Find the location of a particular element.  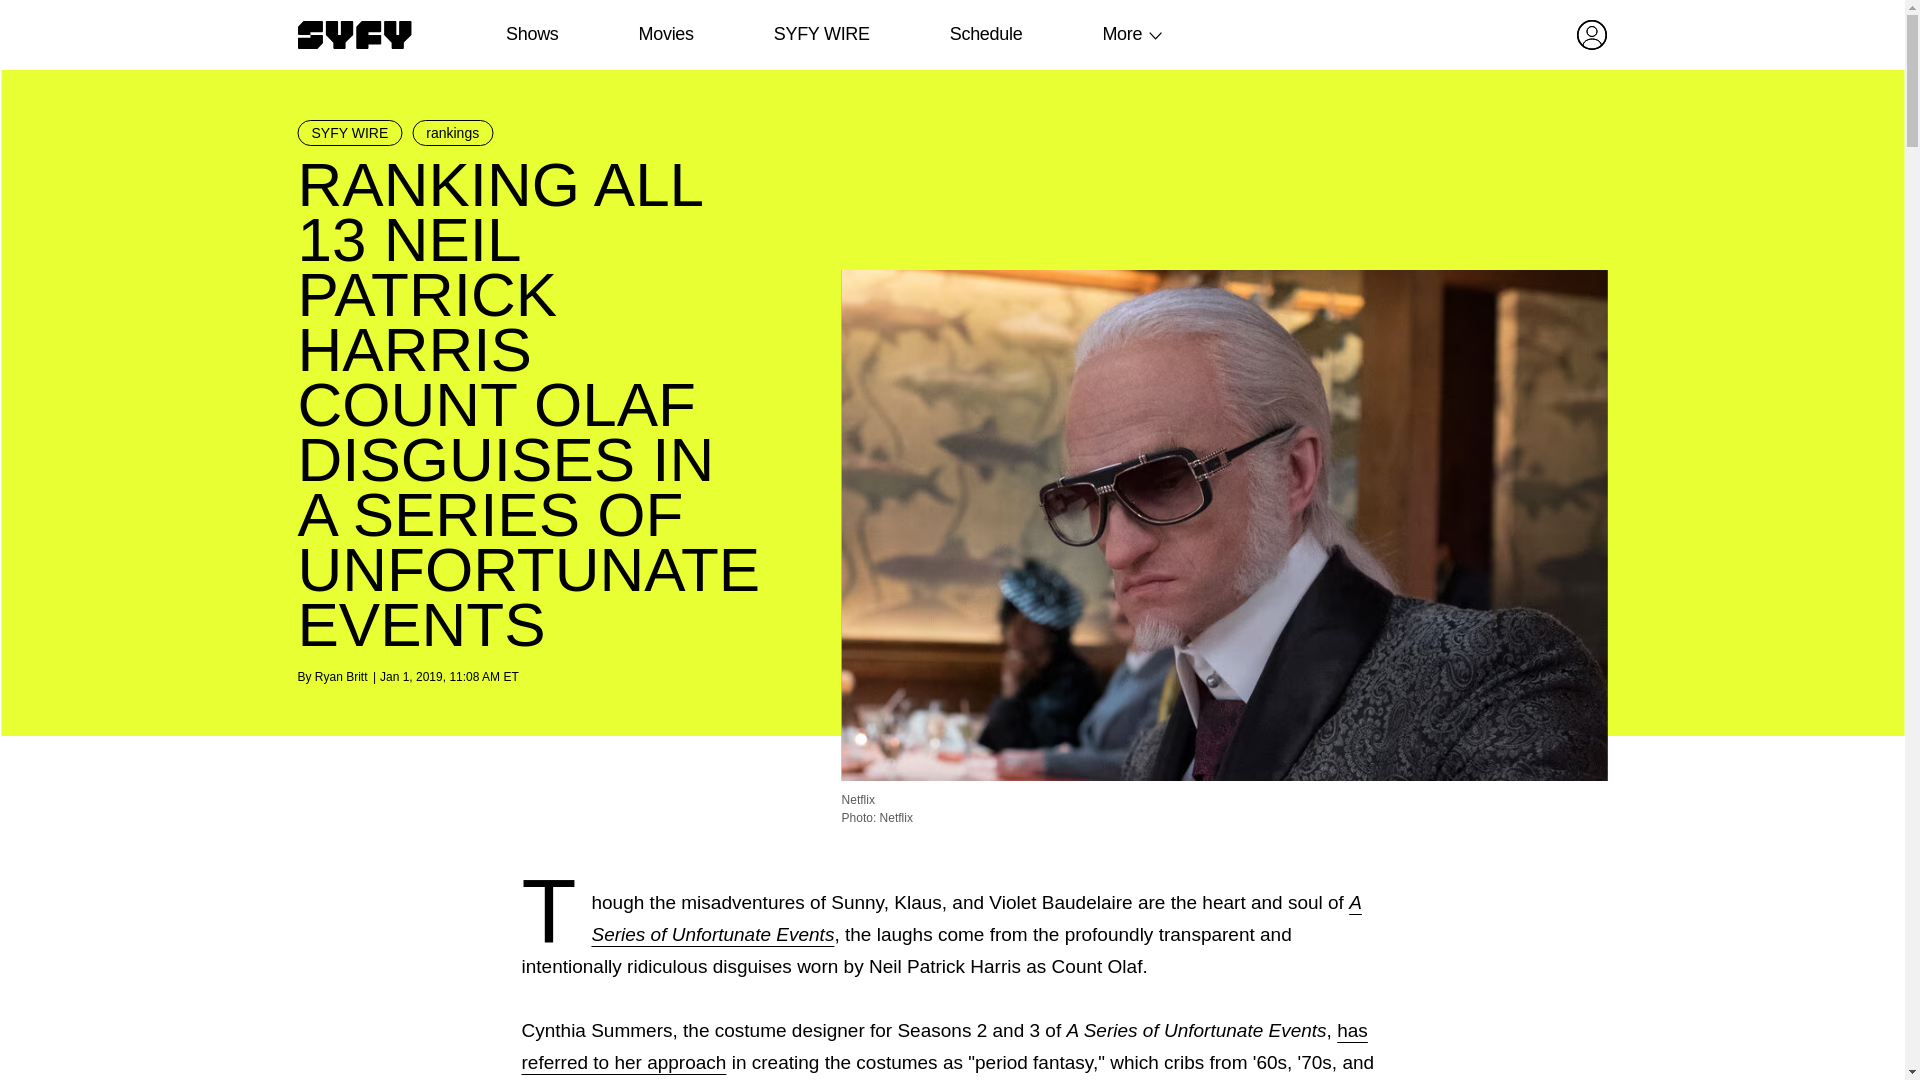

rankings is located at coordinates (452, 132).